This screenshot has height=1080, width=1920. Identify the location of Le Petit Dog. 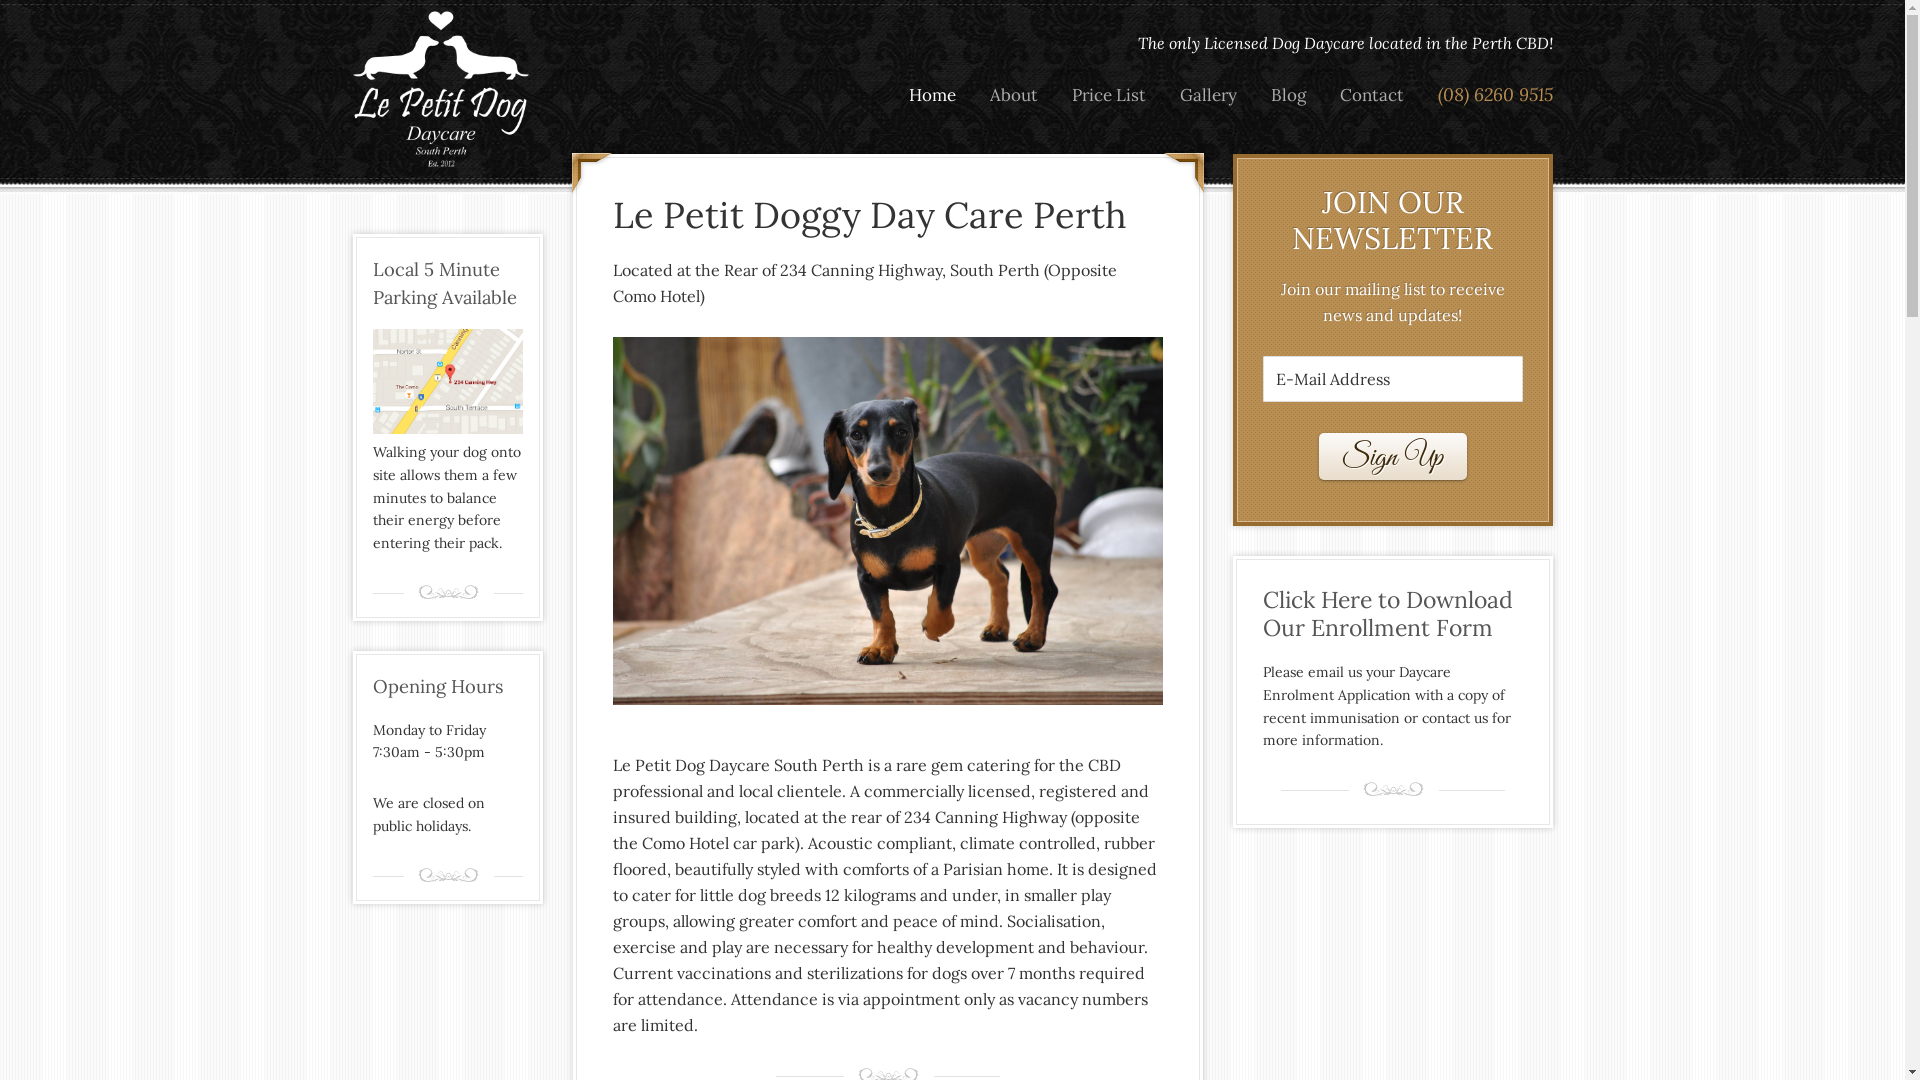
(442, 90).